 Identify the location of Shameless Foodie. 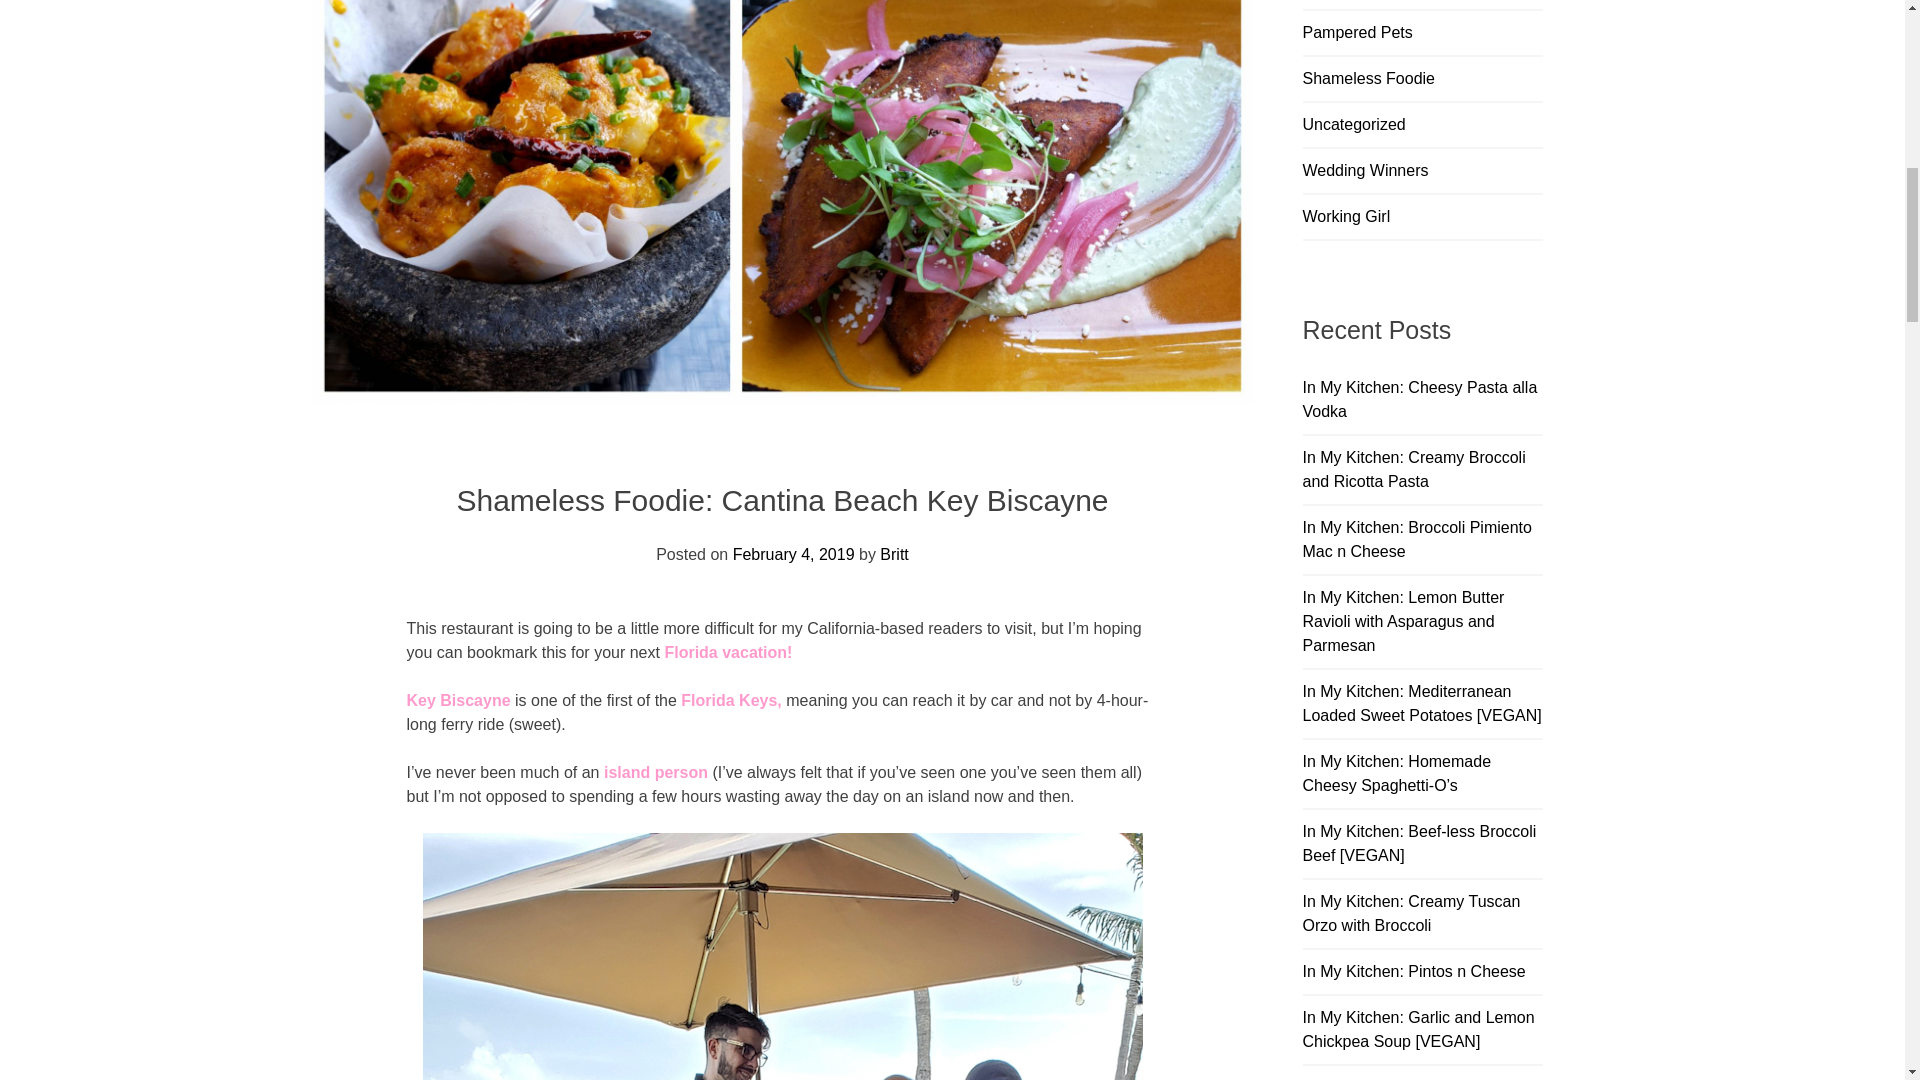
(1368, 78).